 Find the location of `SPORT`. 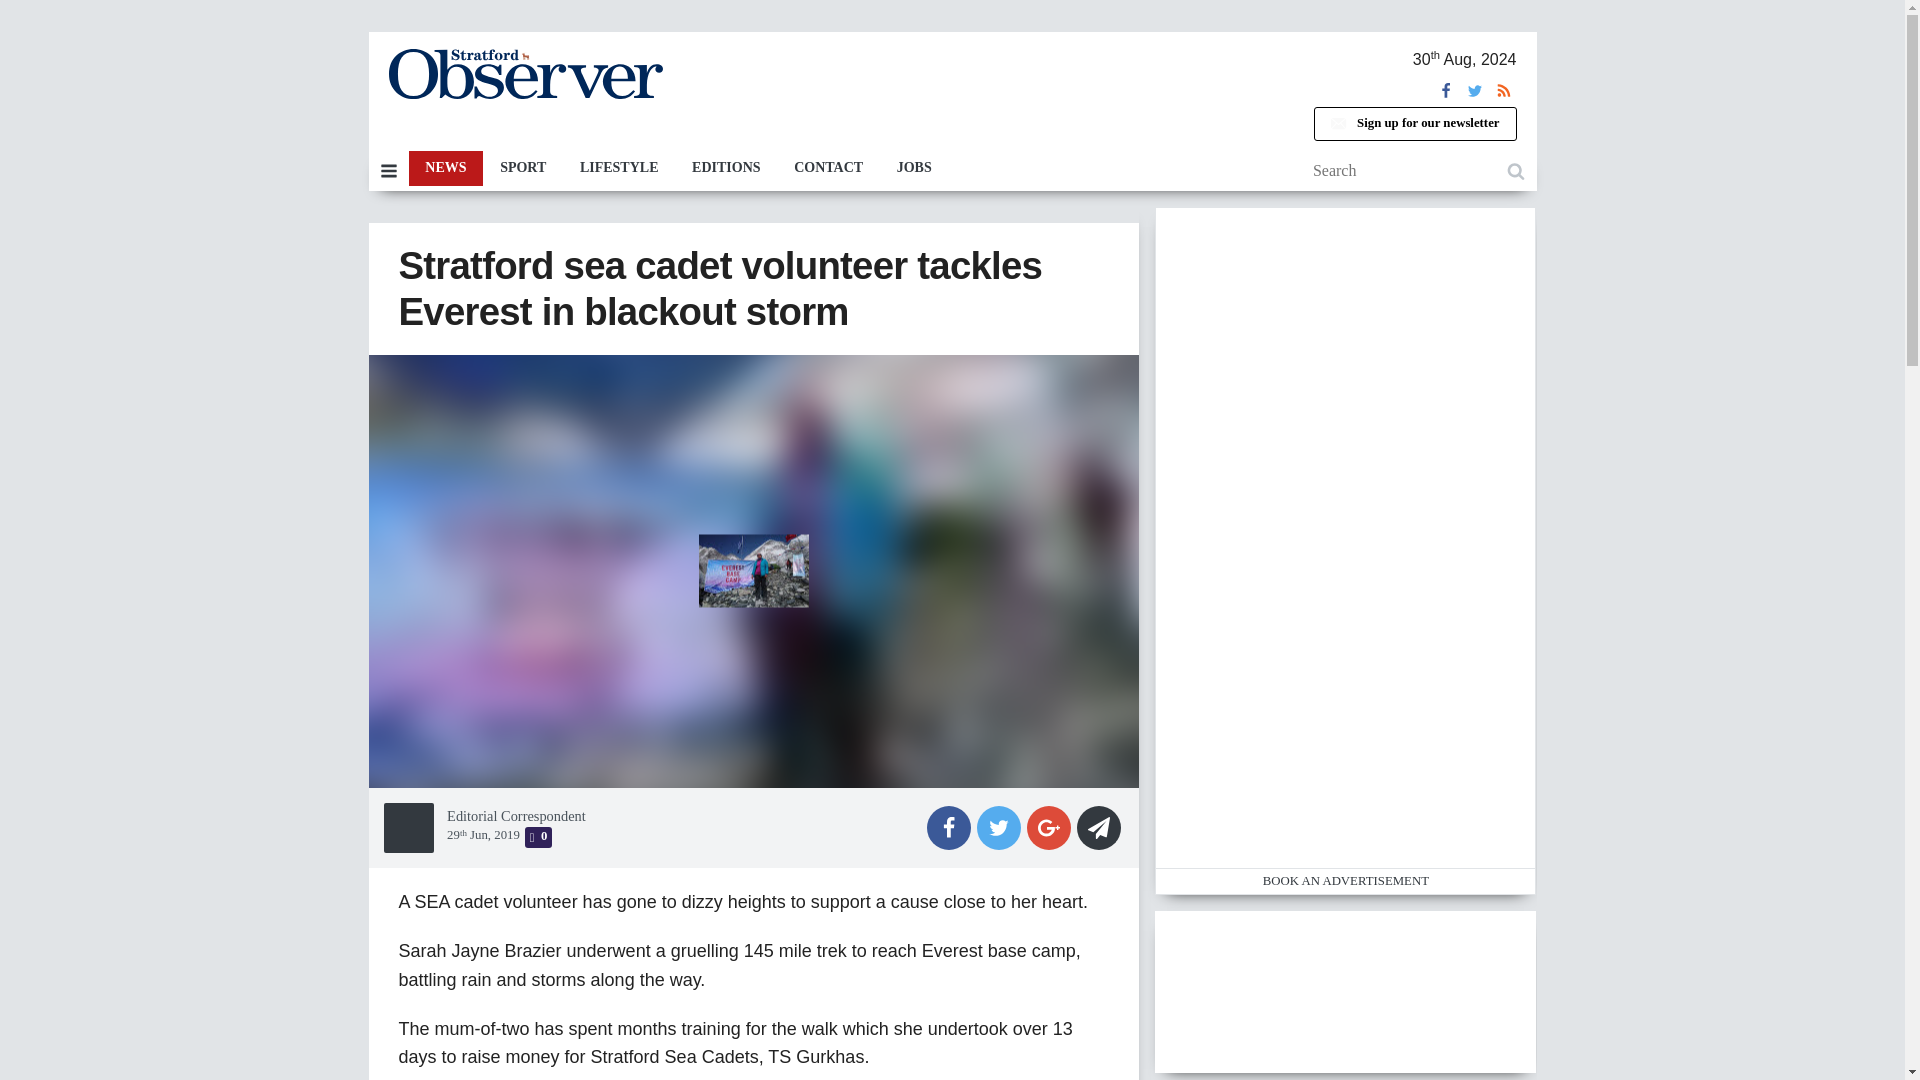

SPORT is located at coordinates (522, 168).